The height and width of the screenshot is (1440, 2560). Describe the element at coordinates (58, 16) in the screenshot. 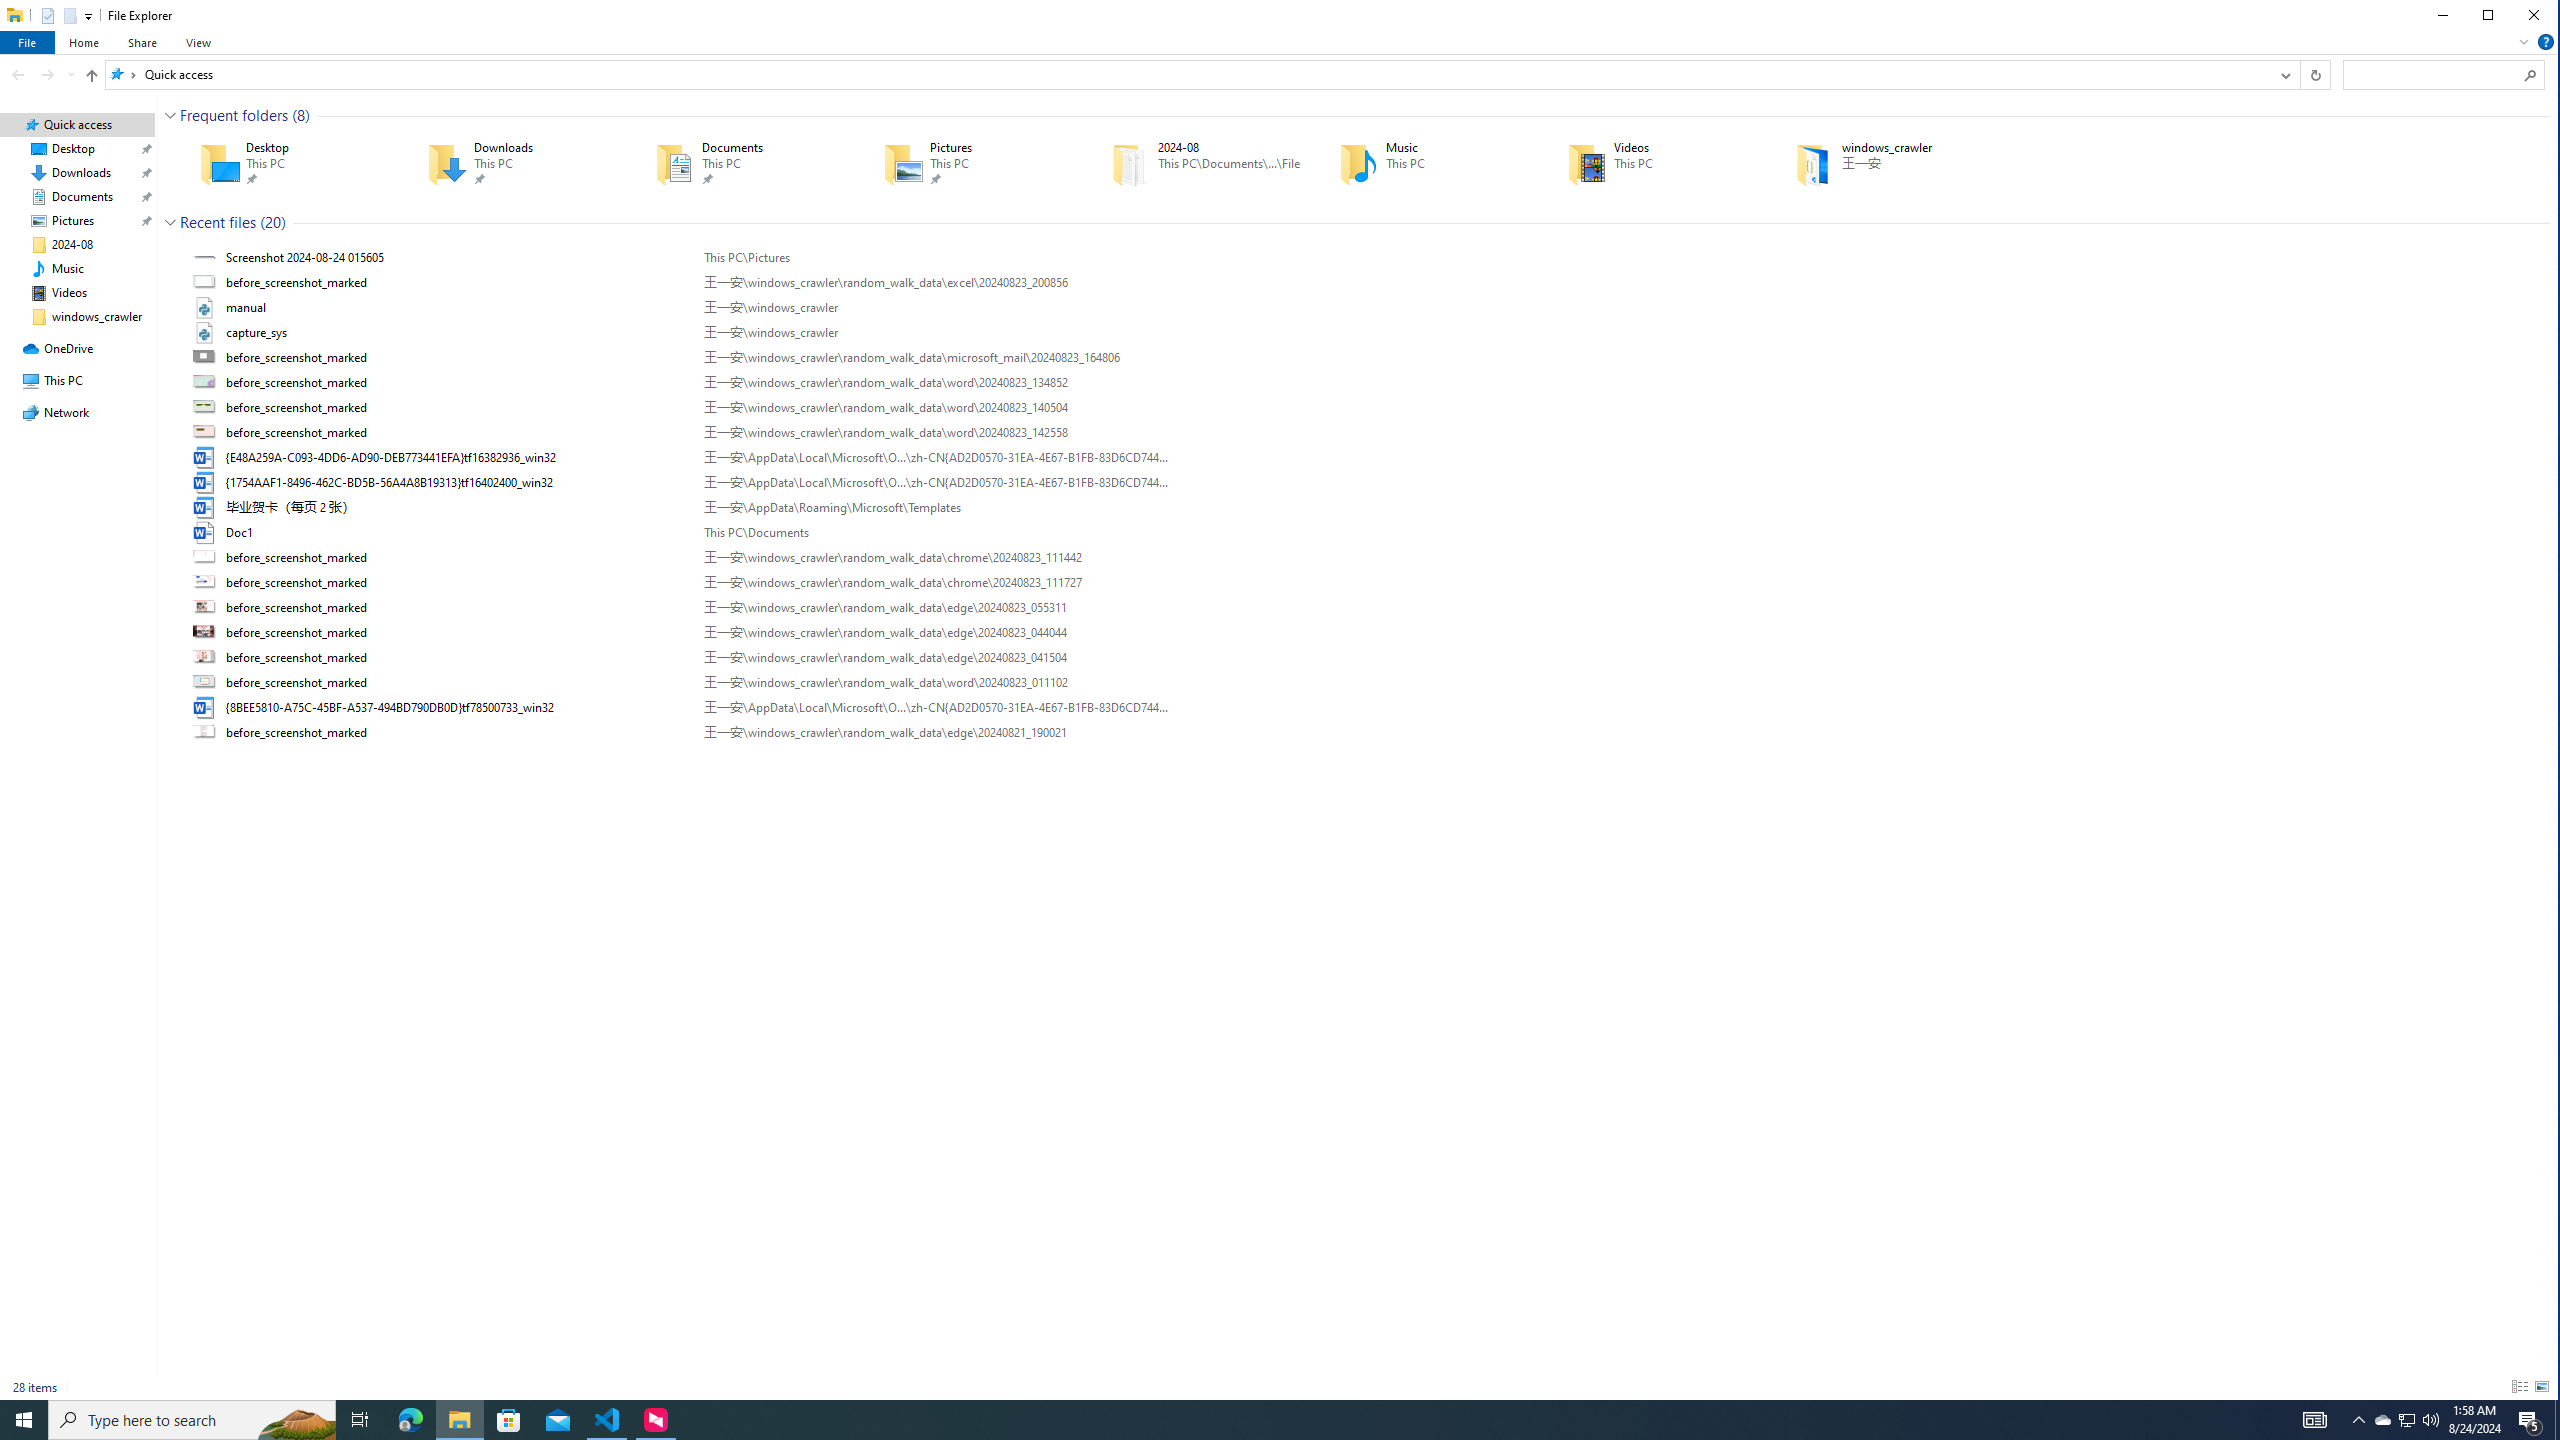

I see `Quick Access Toolbar` at that location.